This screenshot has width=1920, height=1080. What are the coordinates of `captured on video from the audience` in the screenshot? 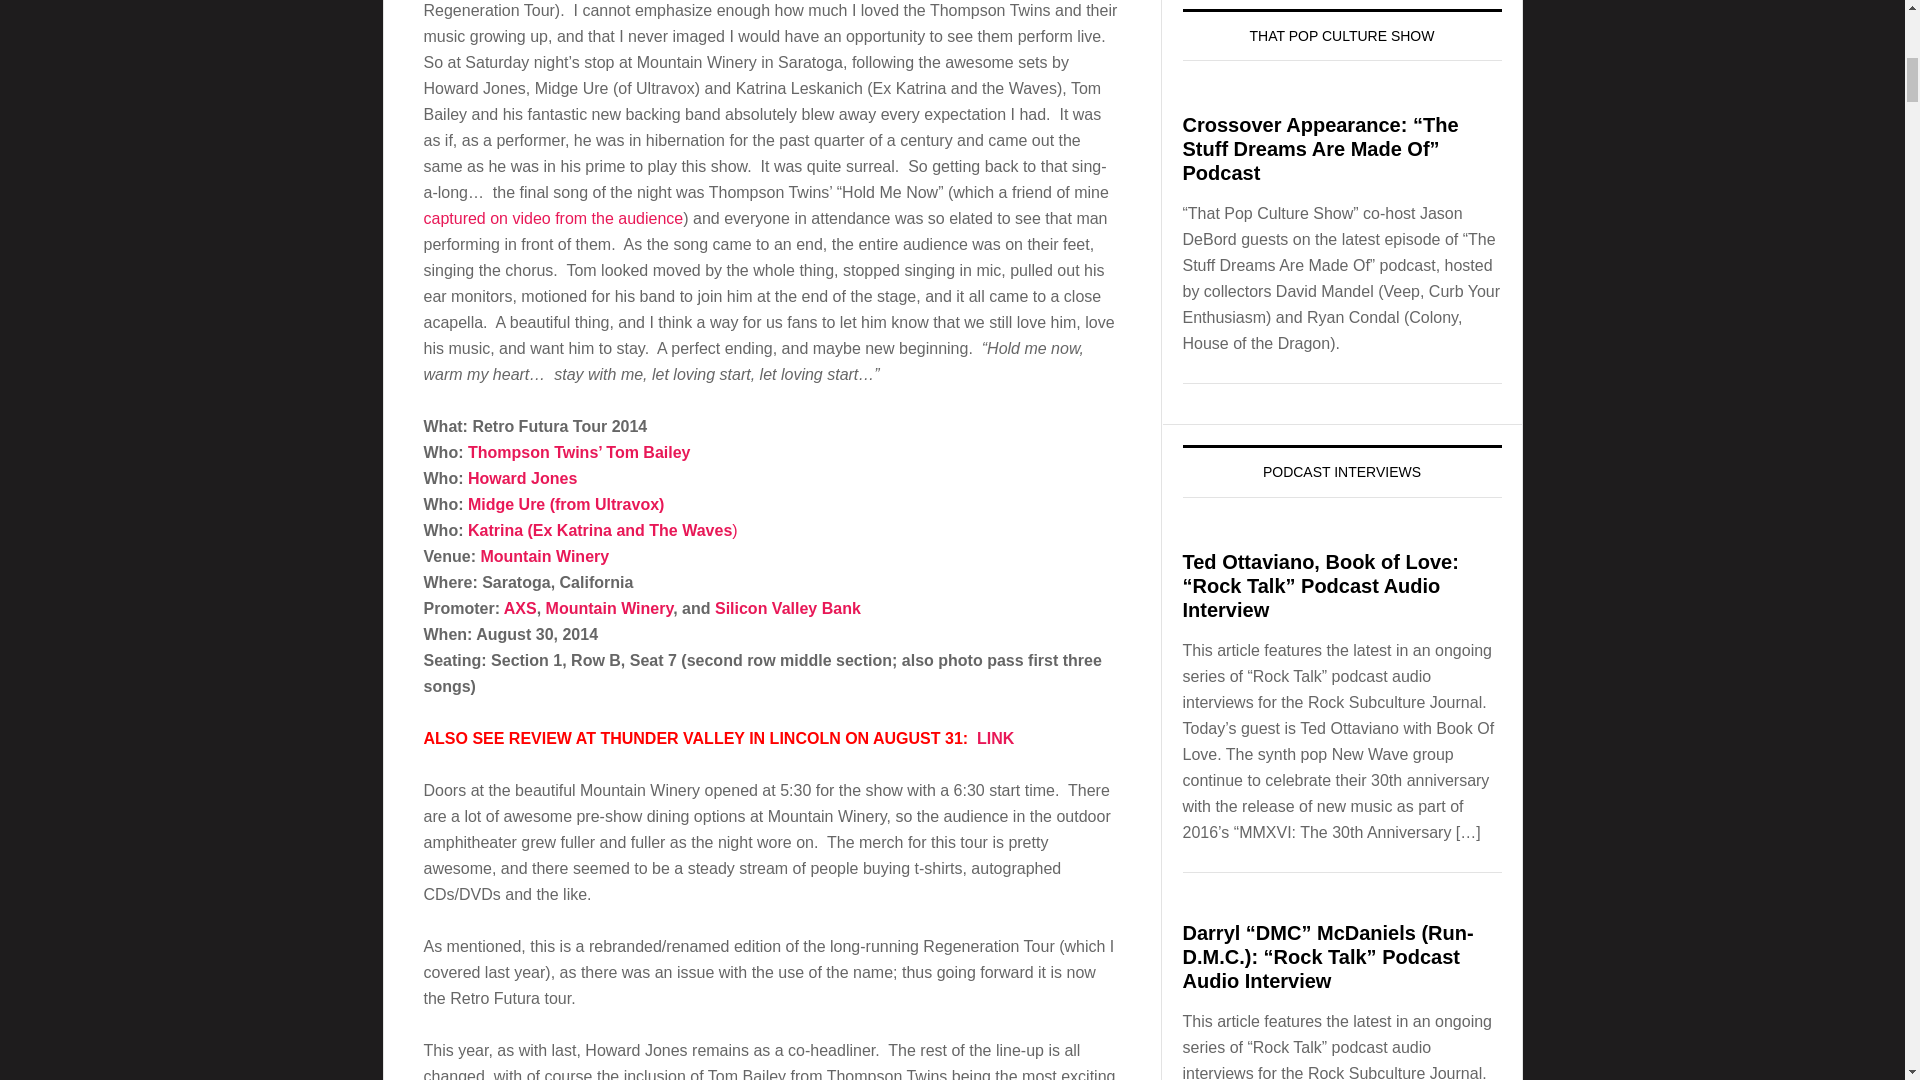 It's located at (554, 218).